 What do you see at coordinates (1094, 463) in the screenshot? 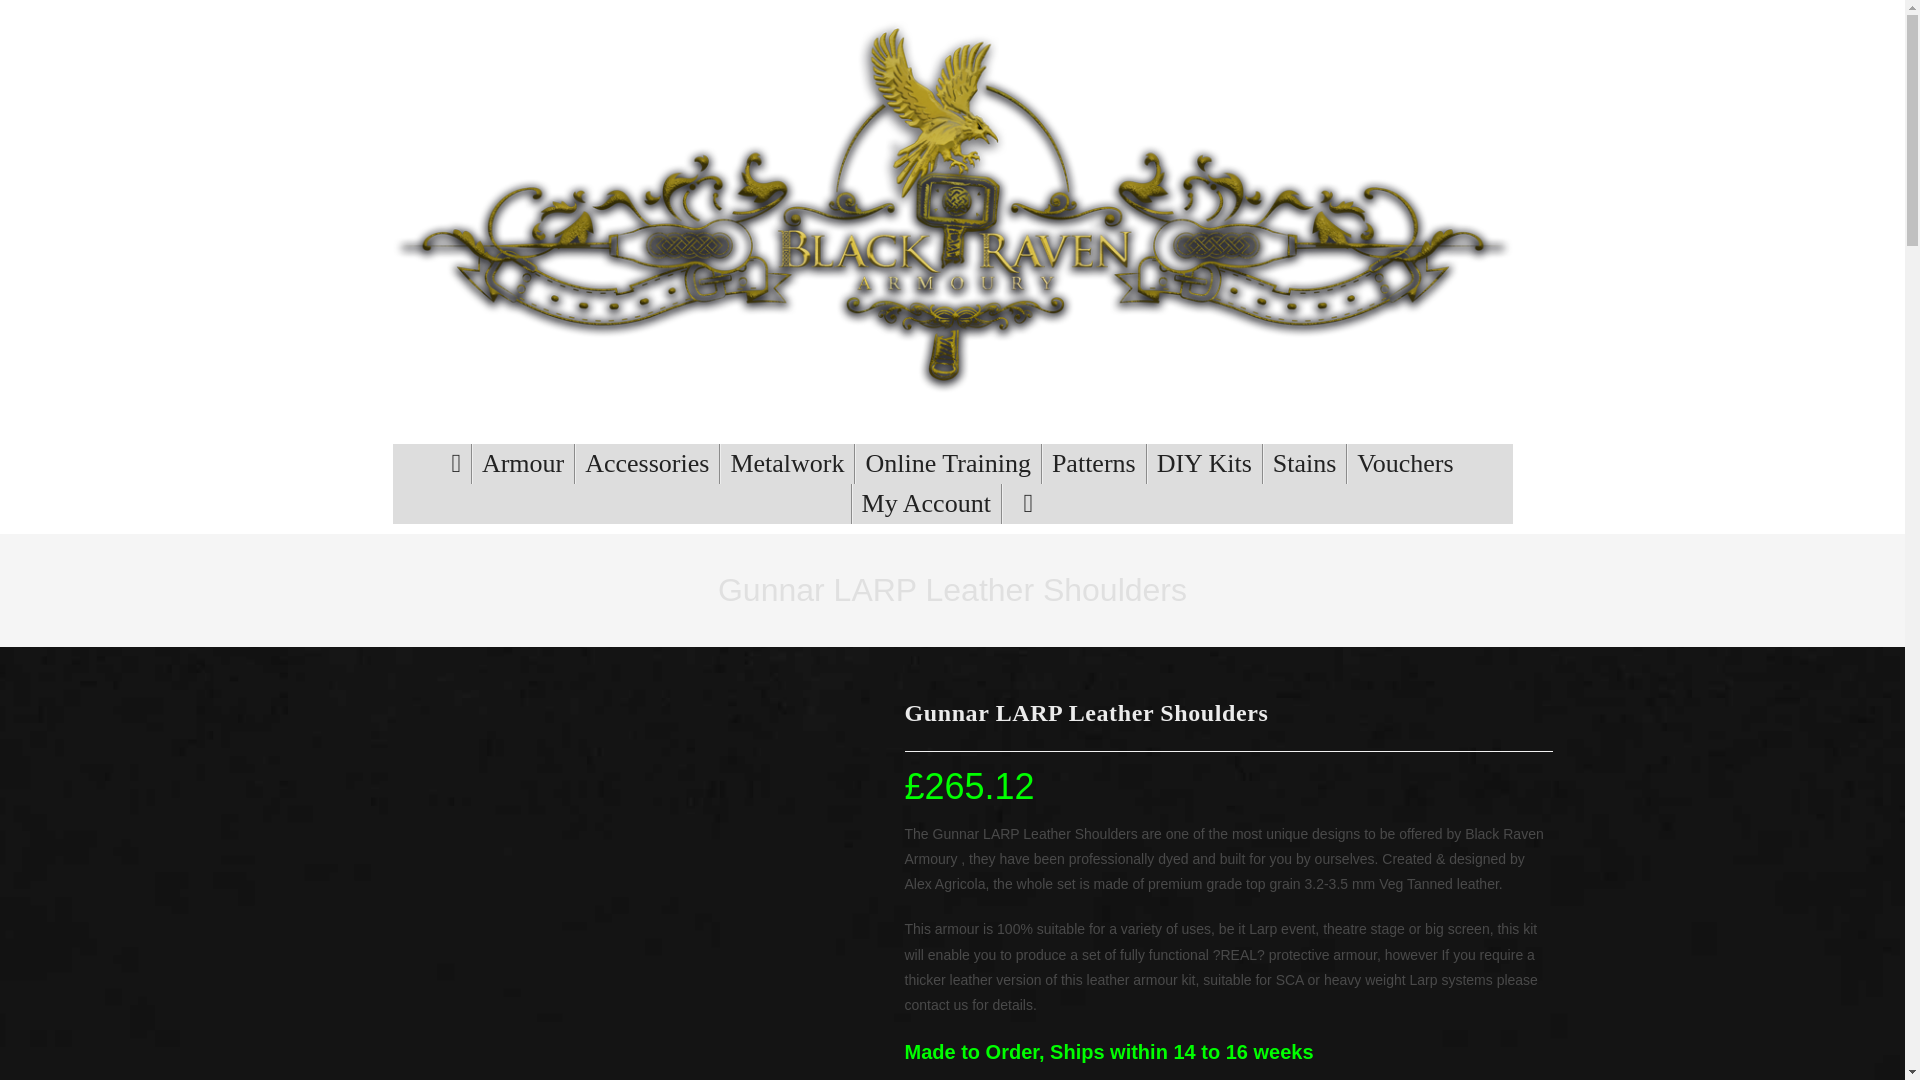
I see `Patterns` at bounding box center [1094, 463].